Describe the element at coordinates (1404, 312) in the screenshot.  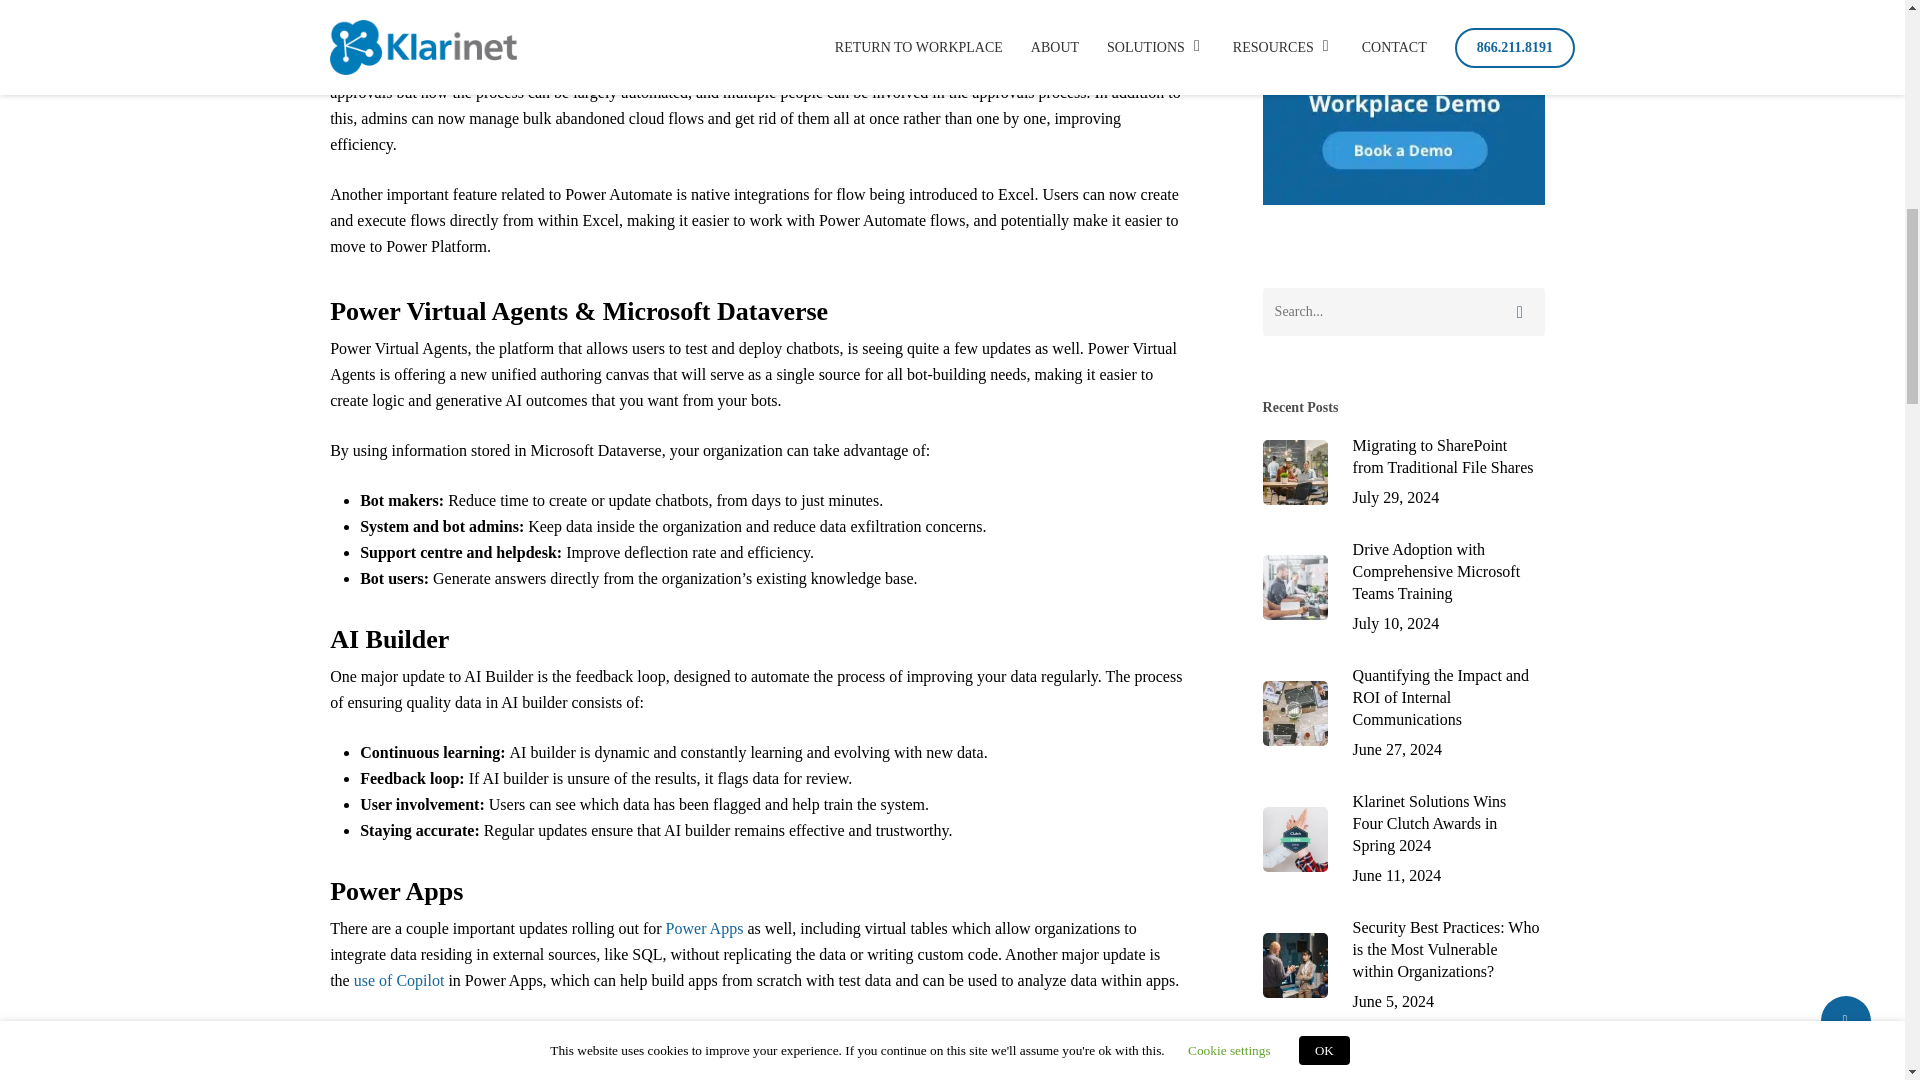
I see `Search for:` at that location.